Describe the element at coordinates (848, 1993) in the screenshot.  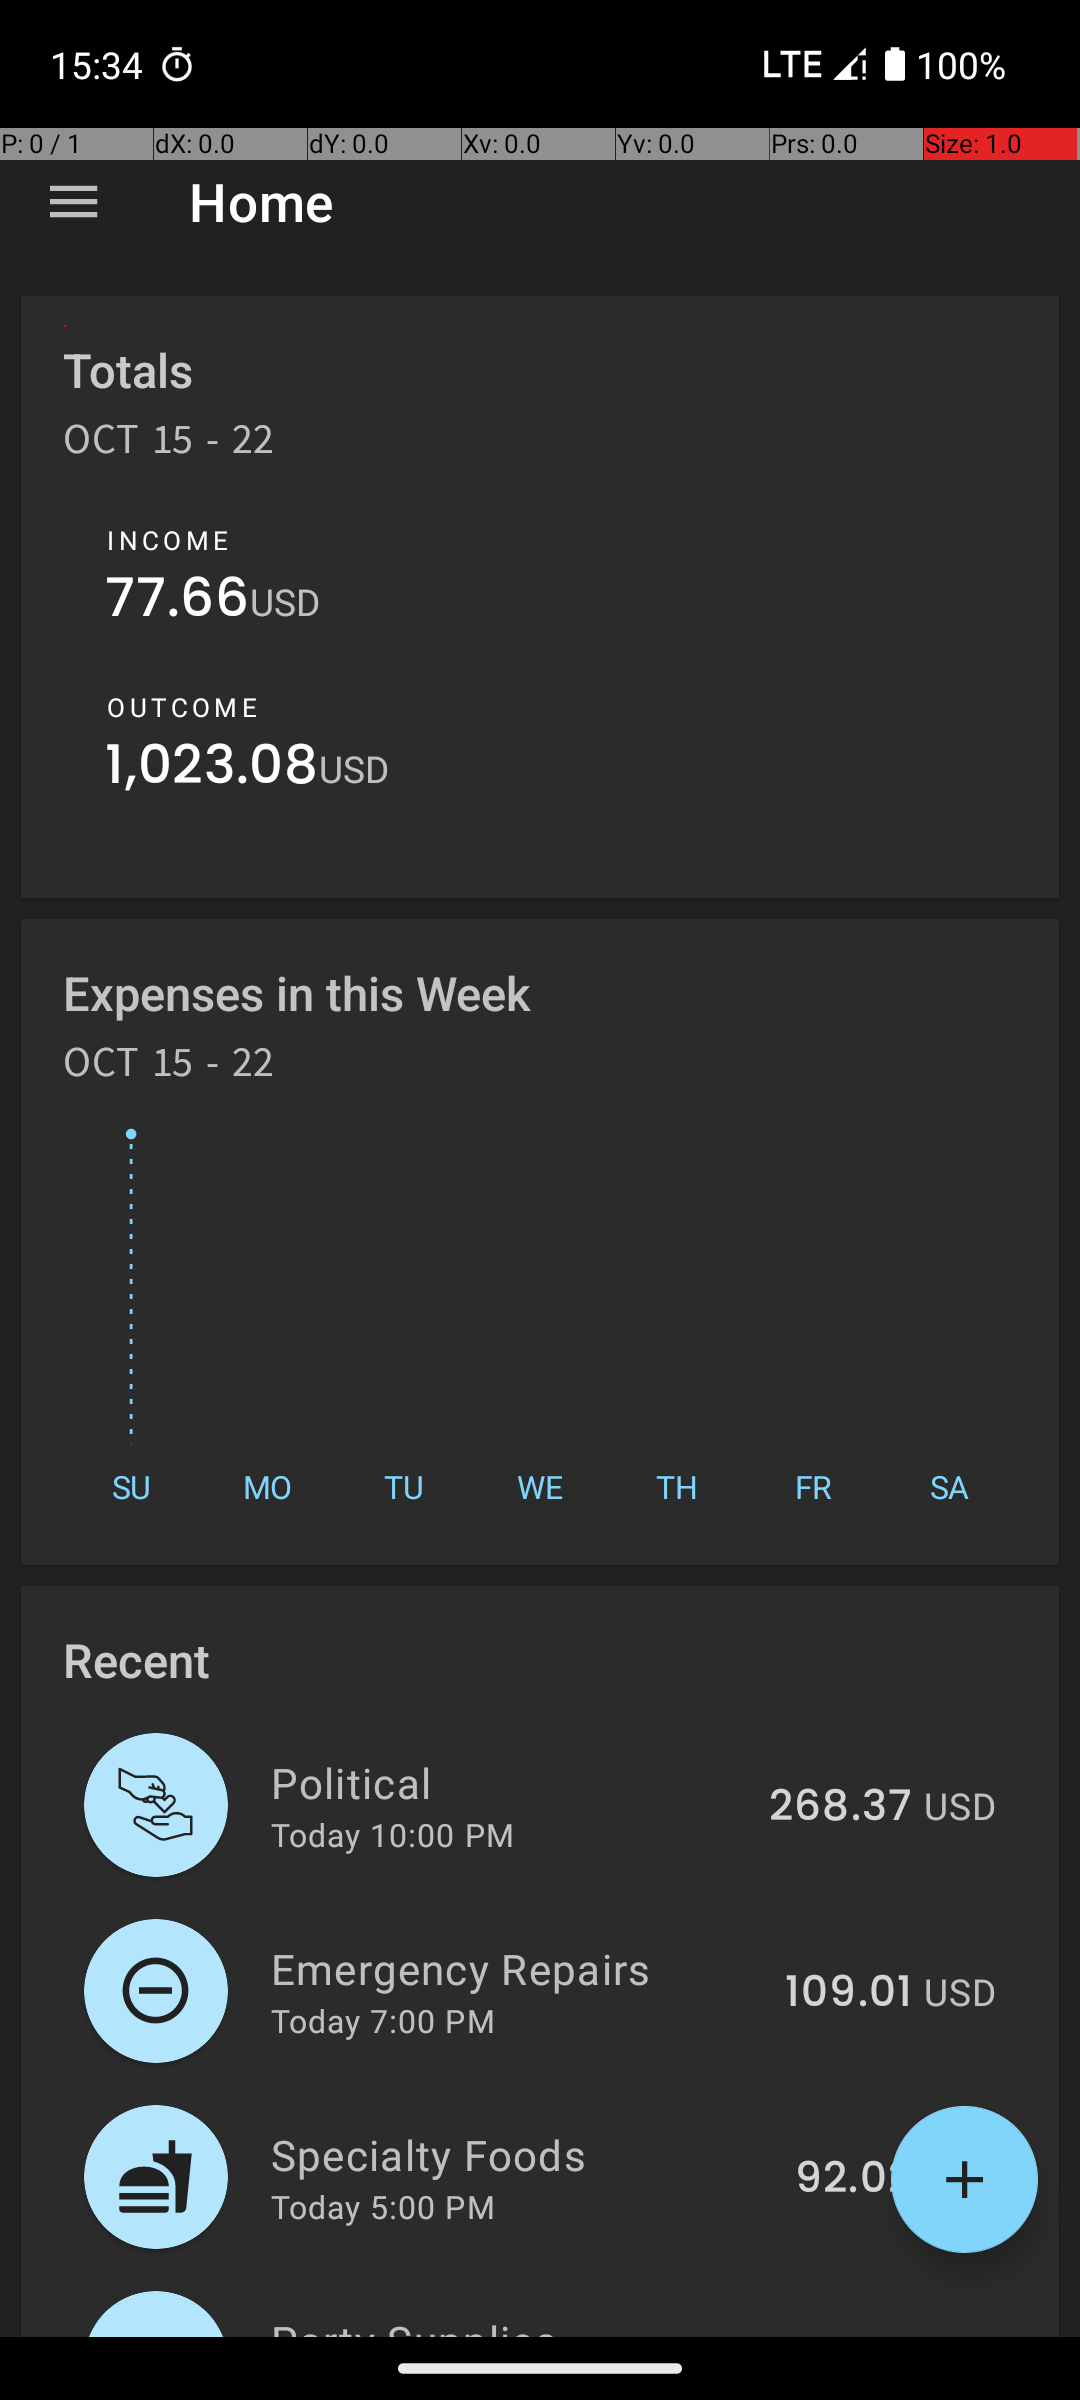
I see `109.01` at that location.